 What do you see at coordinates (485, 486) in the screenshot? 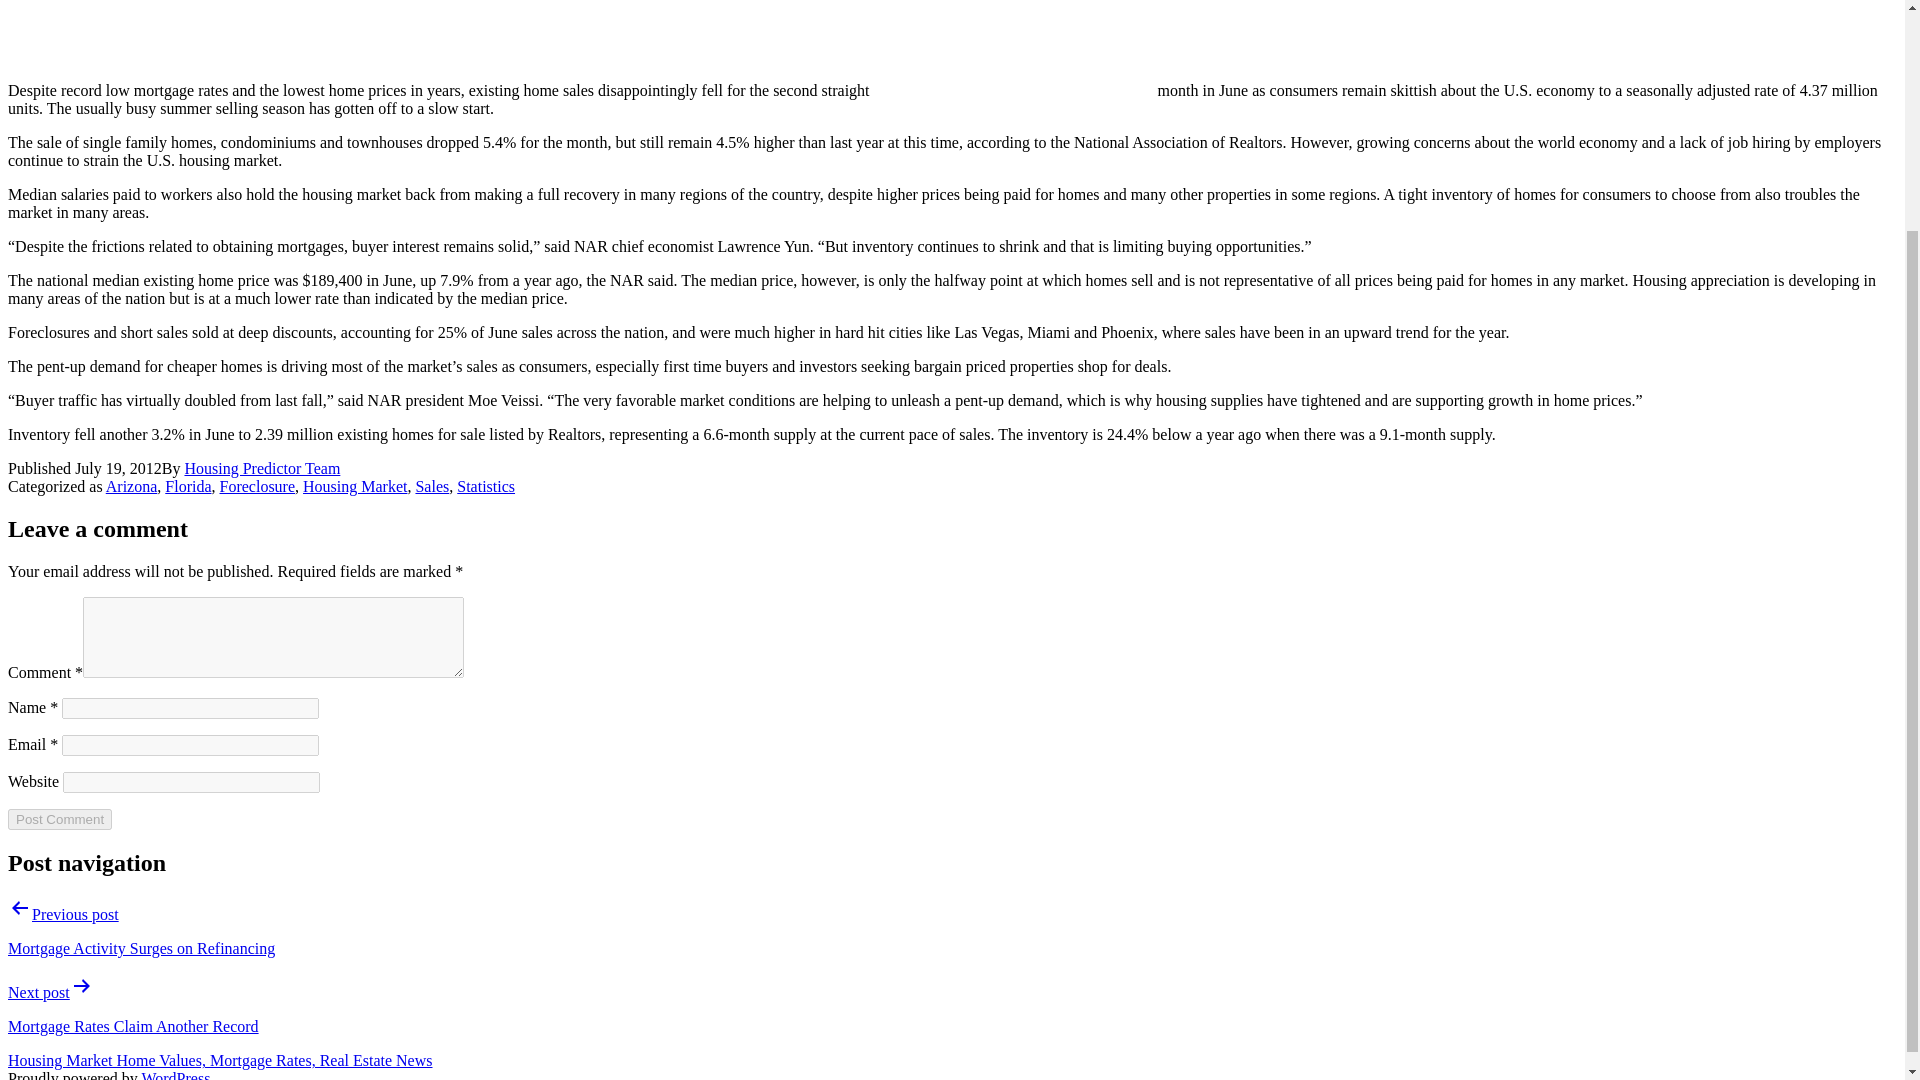
I see `Statistics` at bounding box center [485, 486].